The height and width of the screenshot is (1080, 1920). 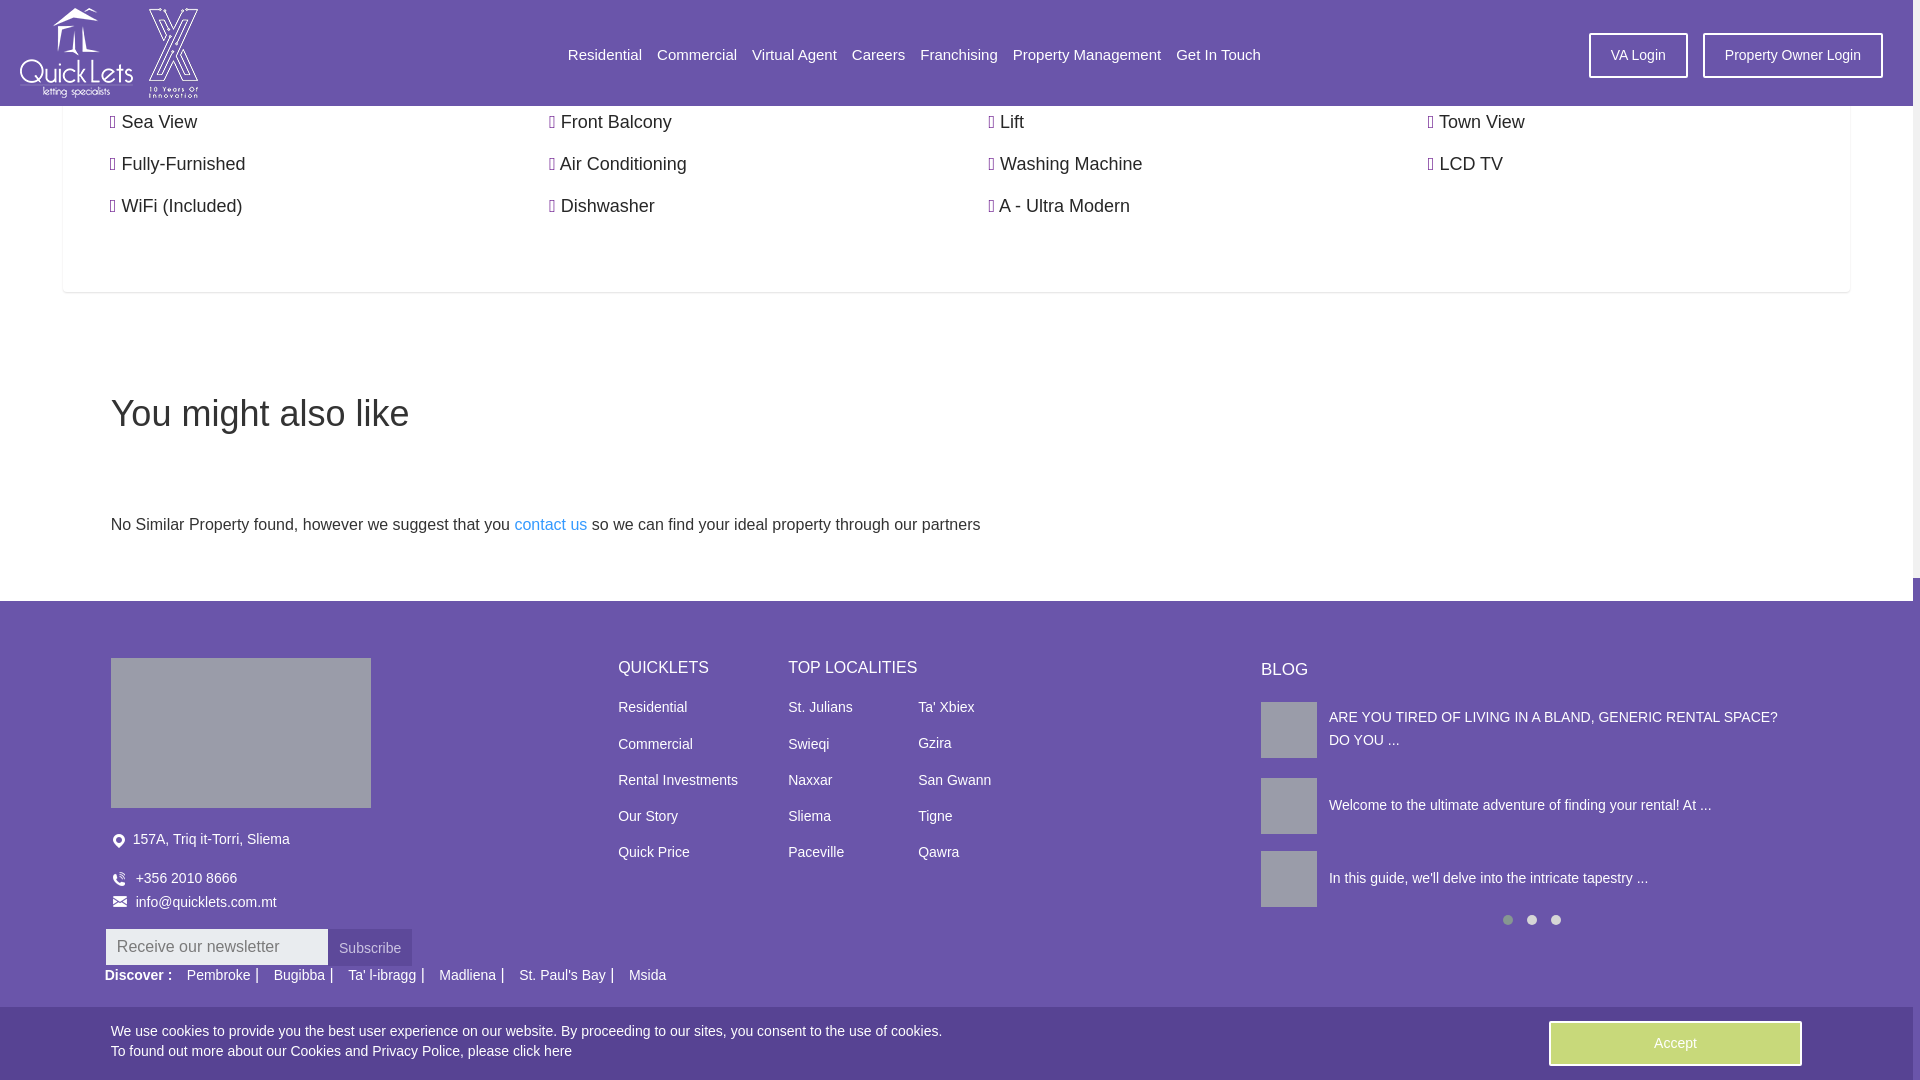 I want to click on Quicklets, so click(x=240, y=732).